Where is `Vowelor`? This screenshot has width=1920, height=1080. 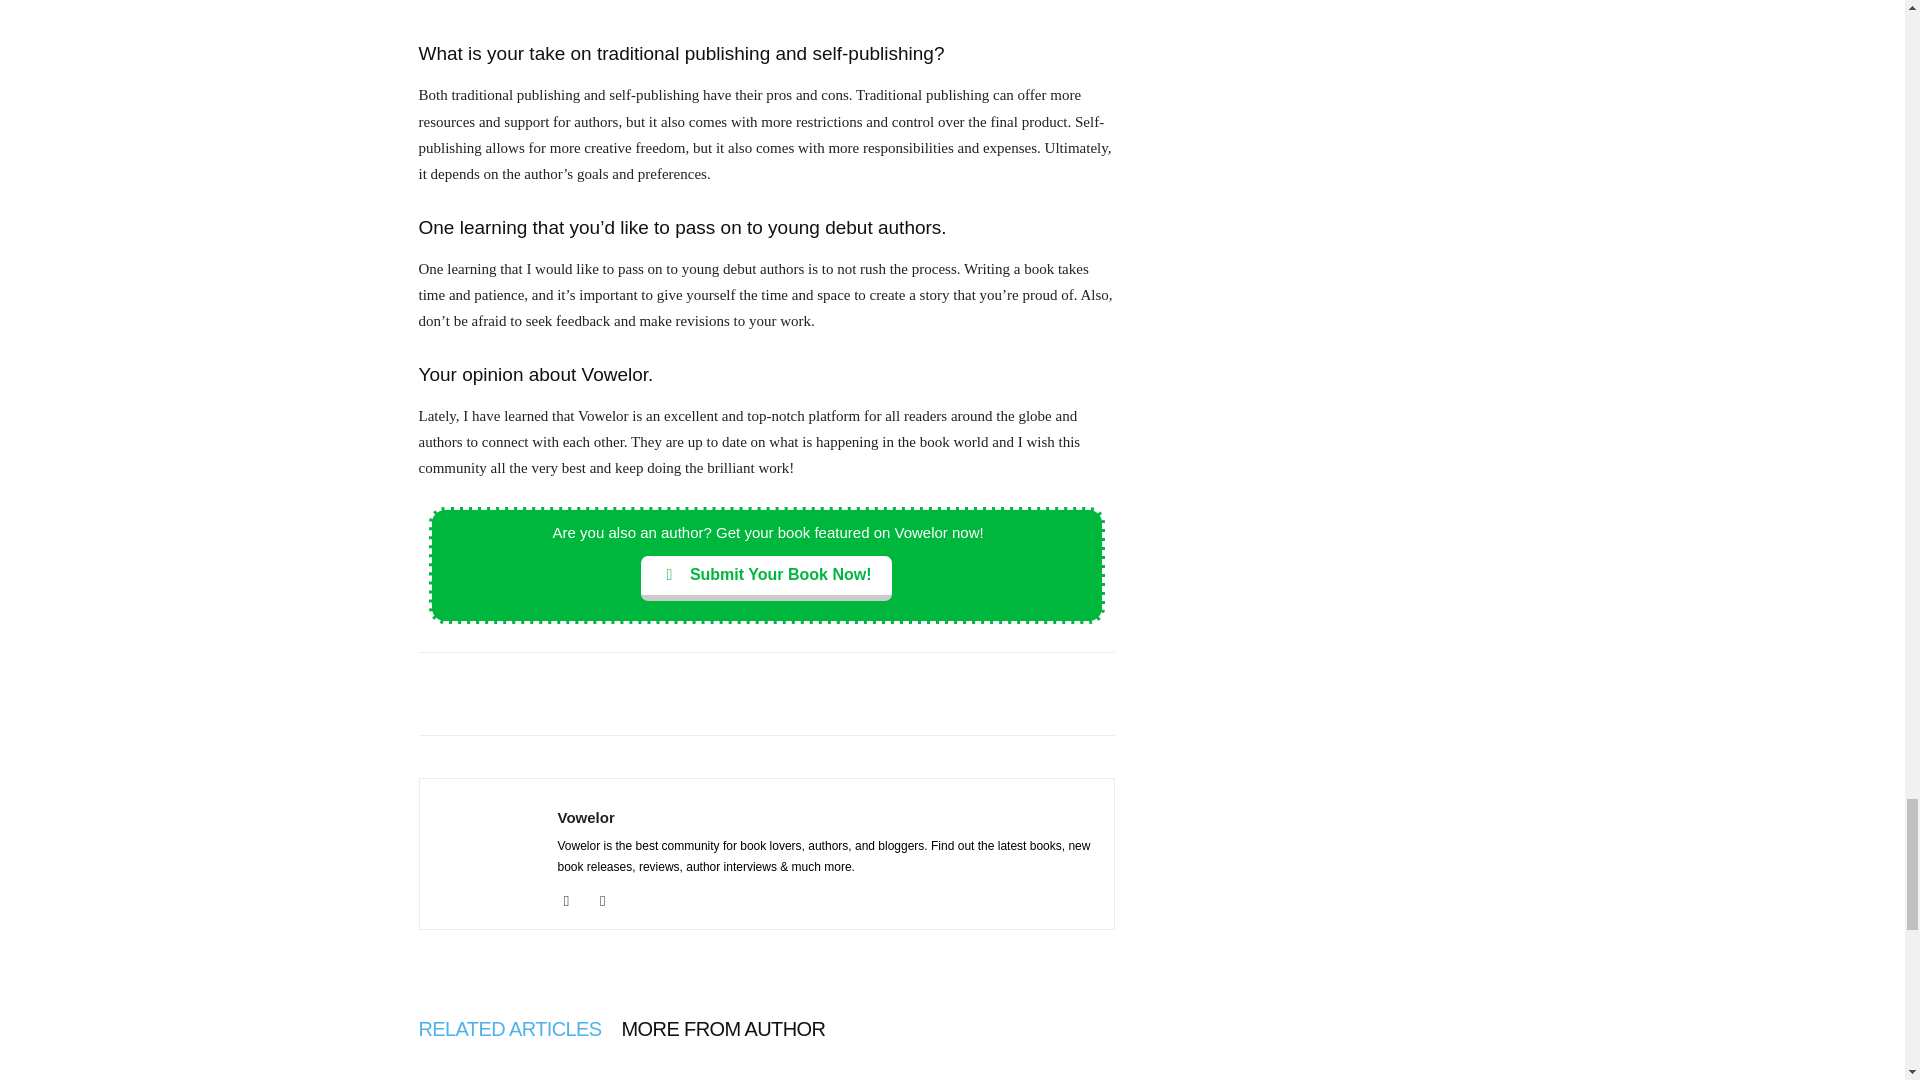
Vowelor is located at coordinates (586, 817).